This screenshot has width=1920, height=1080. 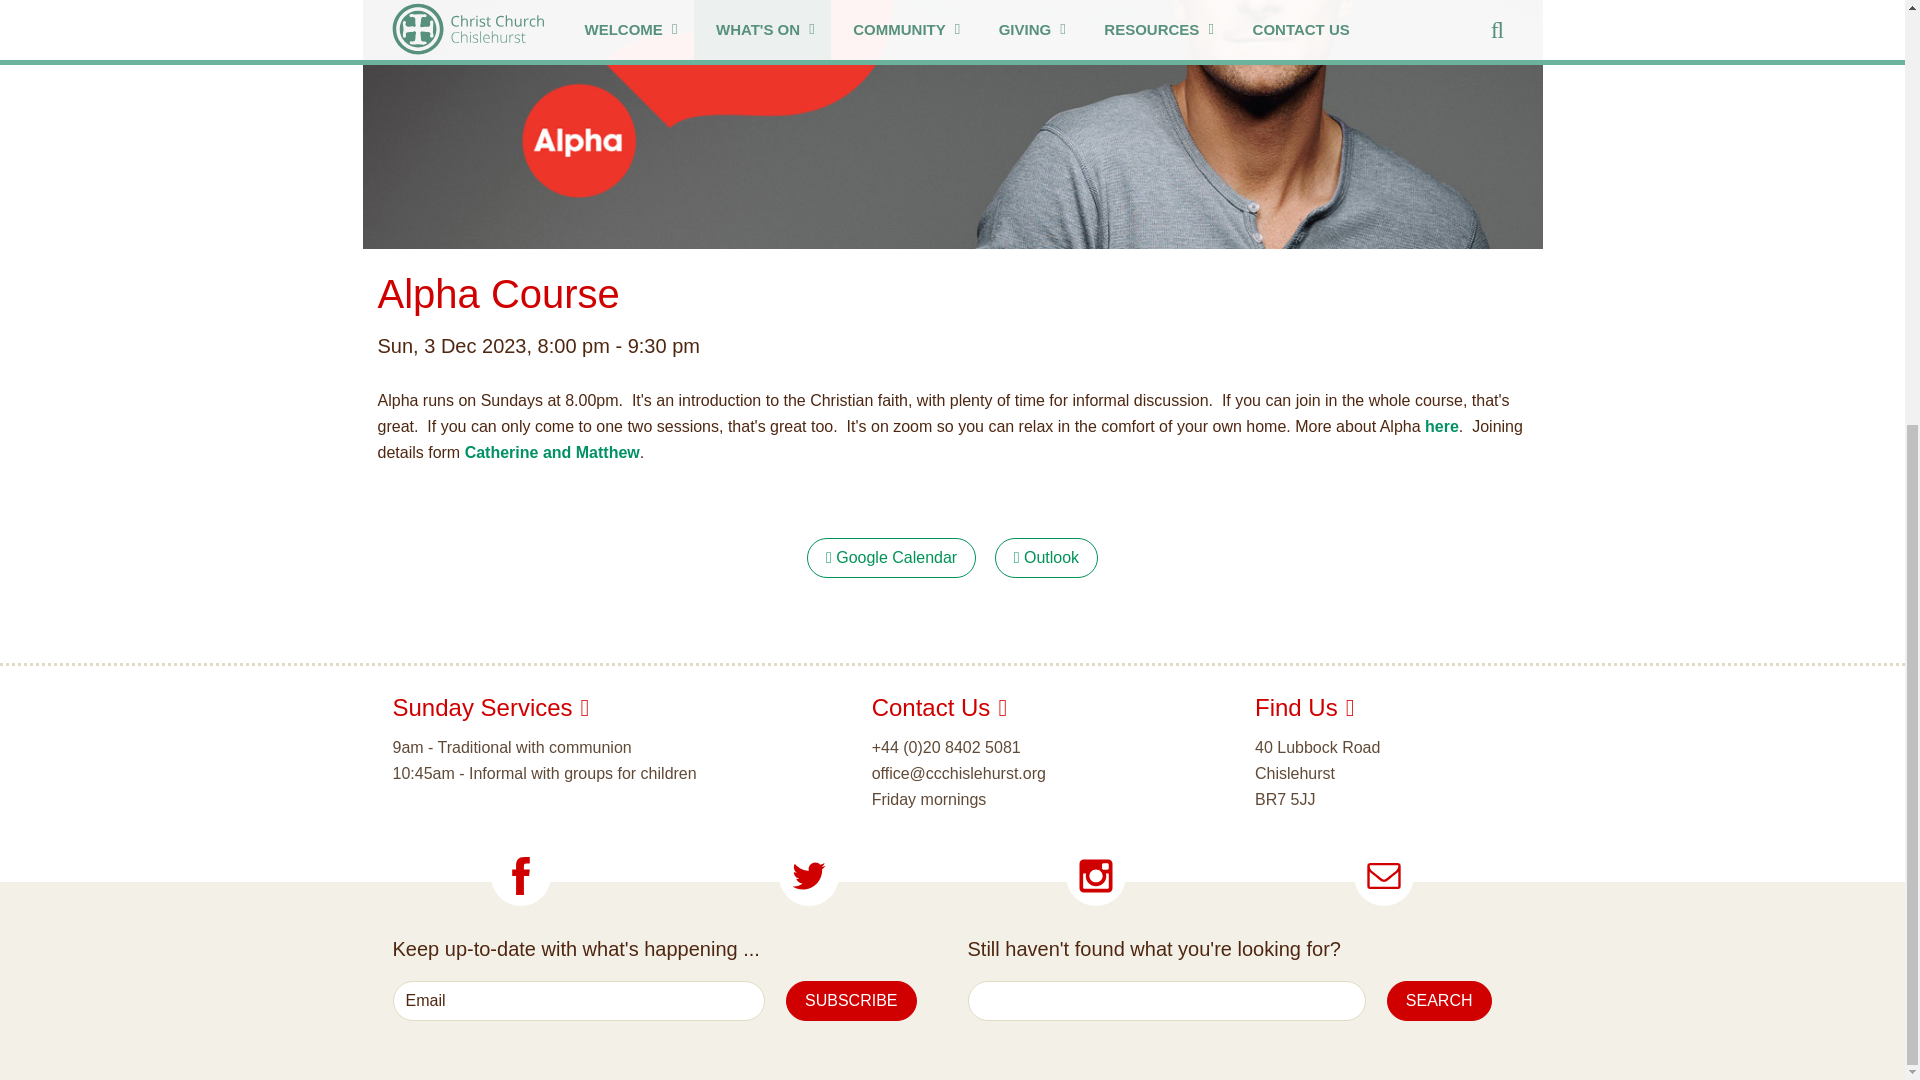 I want to click on Subscribe, so click(x=850, y=1000).